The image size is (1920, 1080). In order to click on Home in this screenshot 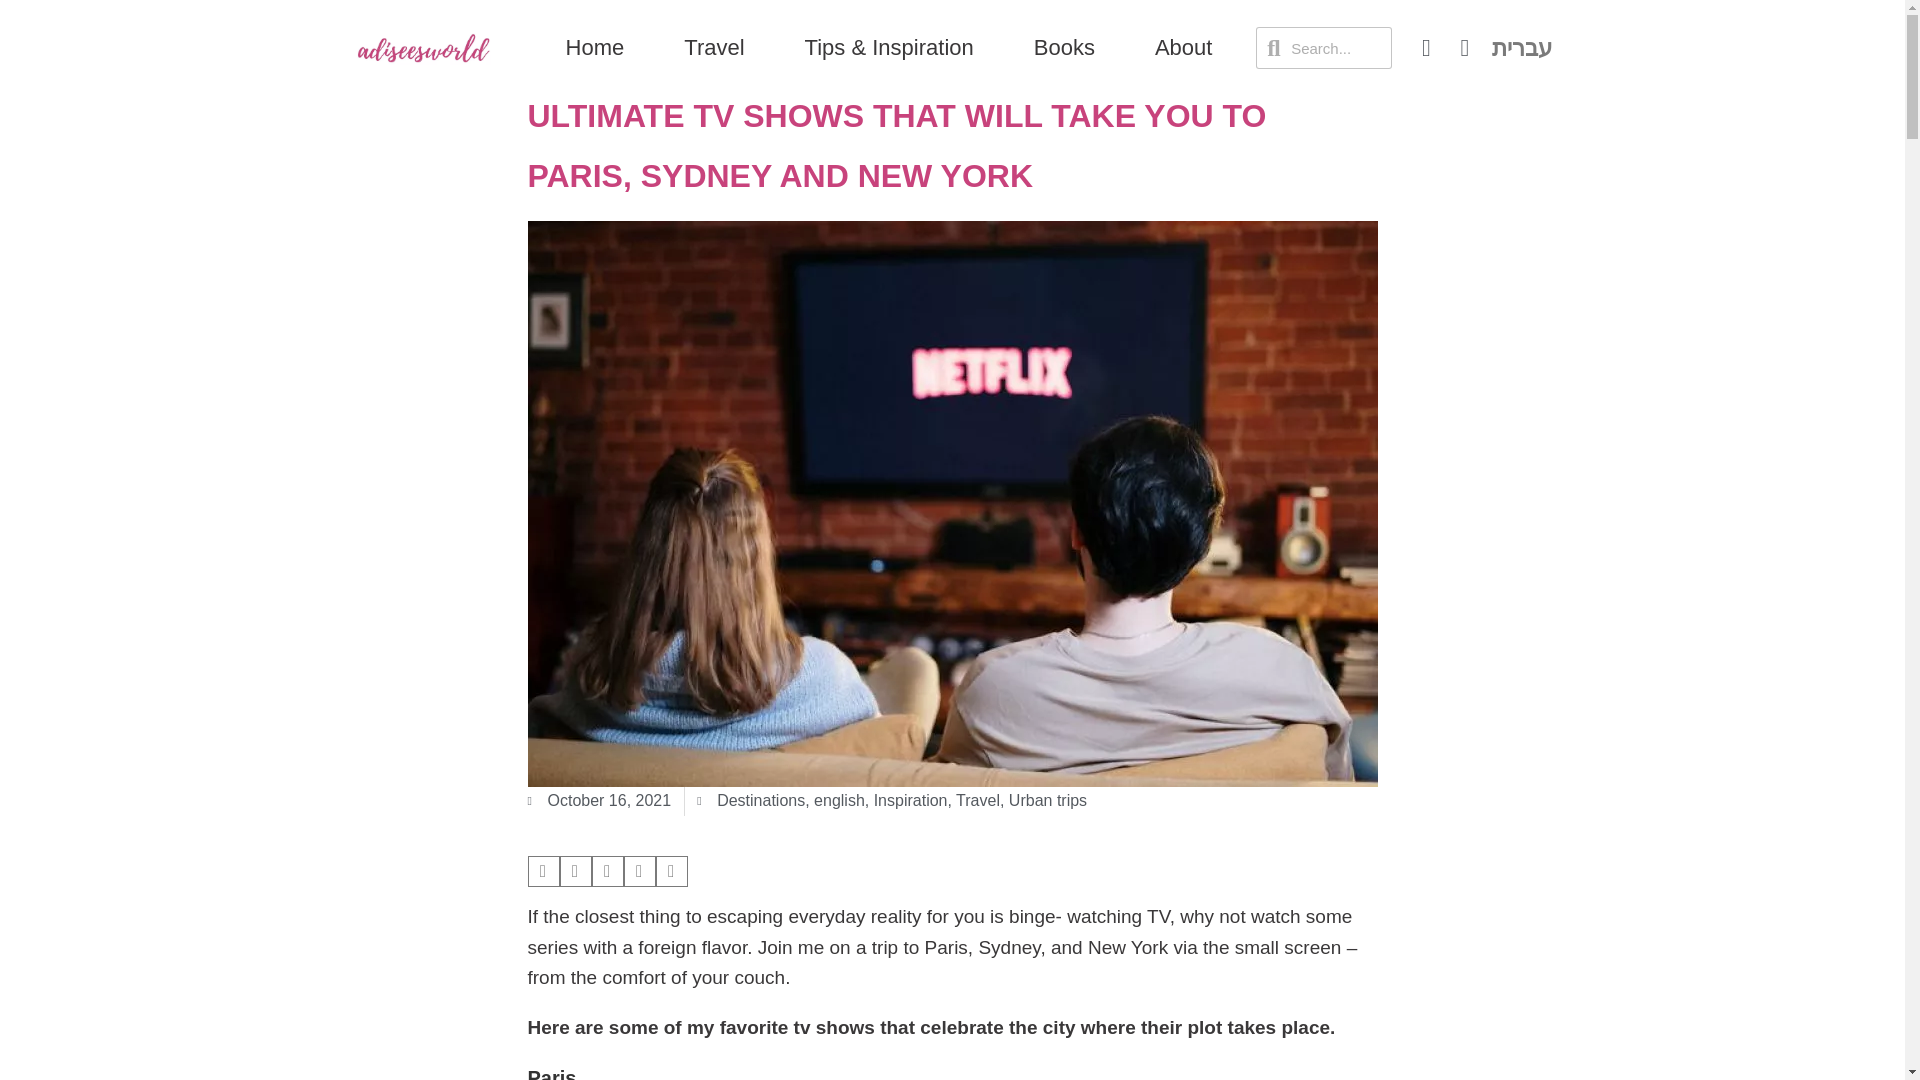, I will do `click(595, 48)`.